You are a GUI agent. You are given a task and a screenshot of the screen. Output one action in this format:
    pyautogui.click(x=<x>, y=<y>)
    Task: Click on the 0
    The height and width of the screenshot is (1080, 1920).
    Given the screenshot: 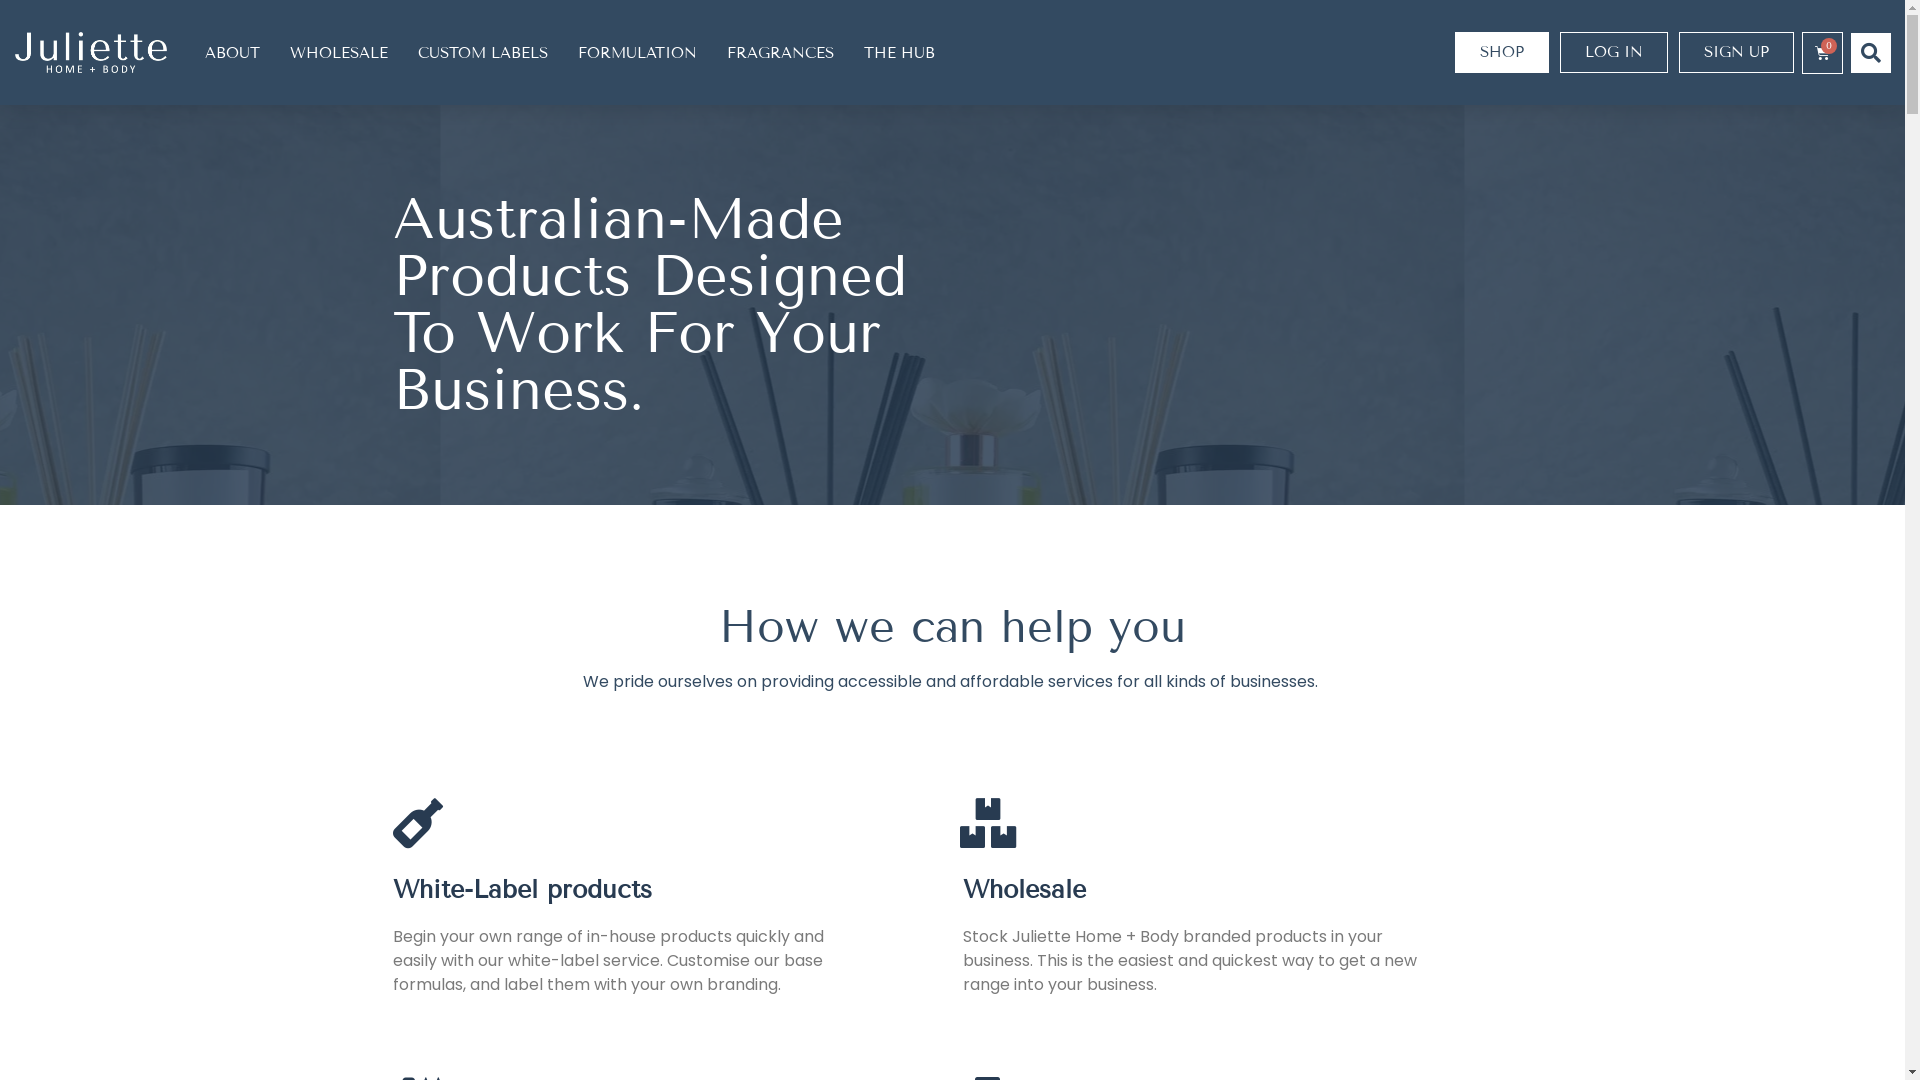 What is the action you would take?
    pyautogui.click(x=1822, y=53)
    